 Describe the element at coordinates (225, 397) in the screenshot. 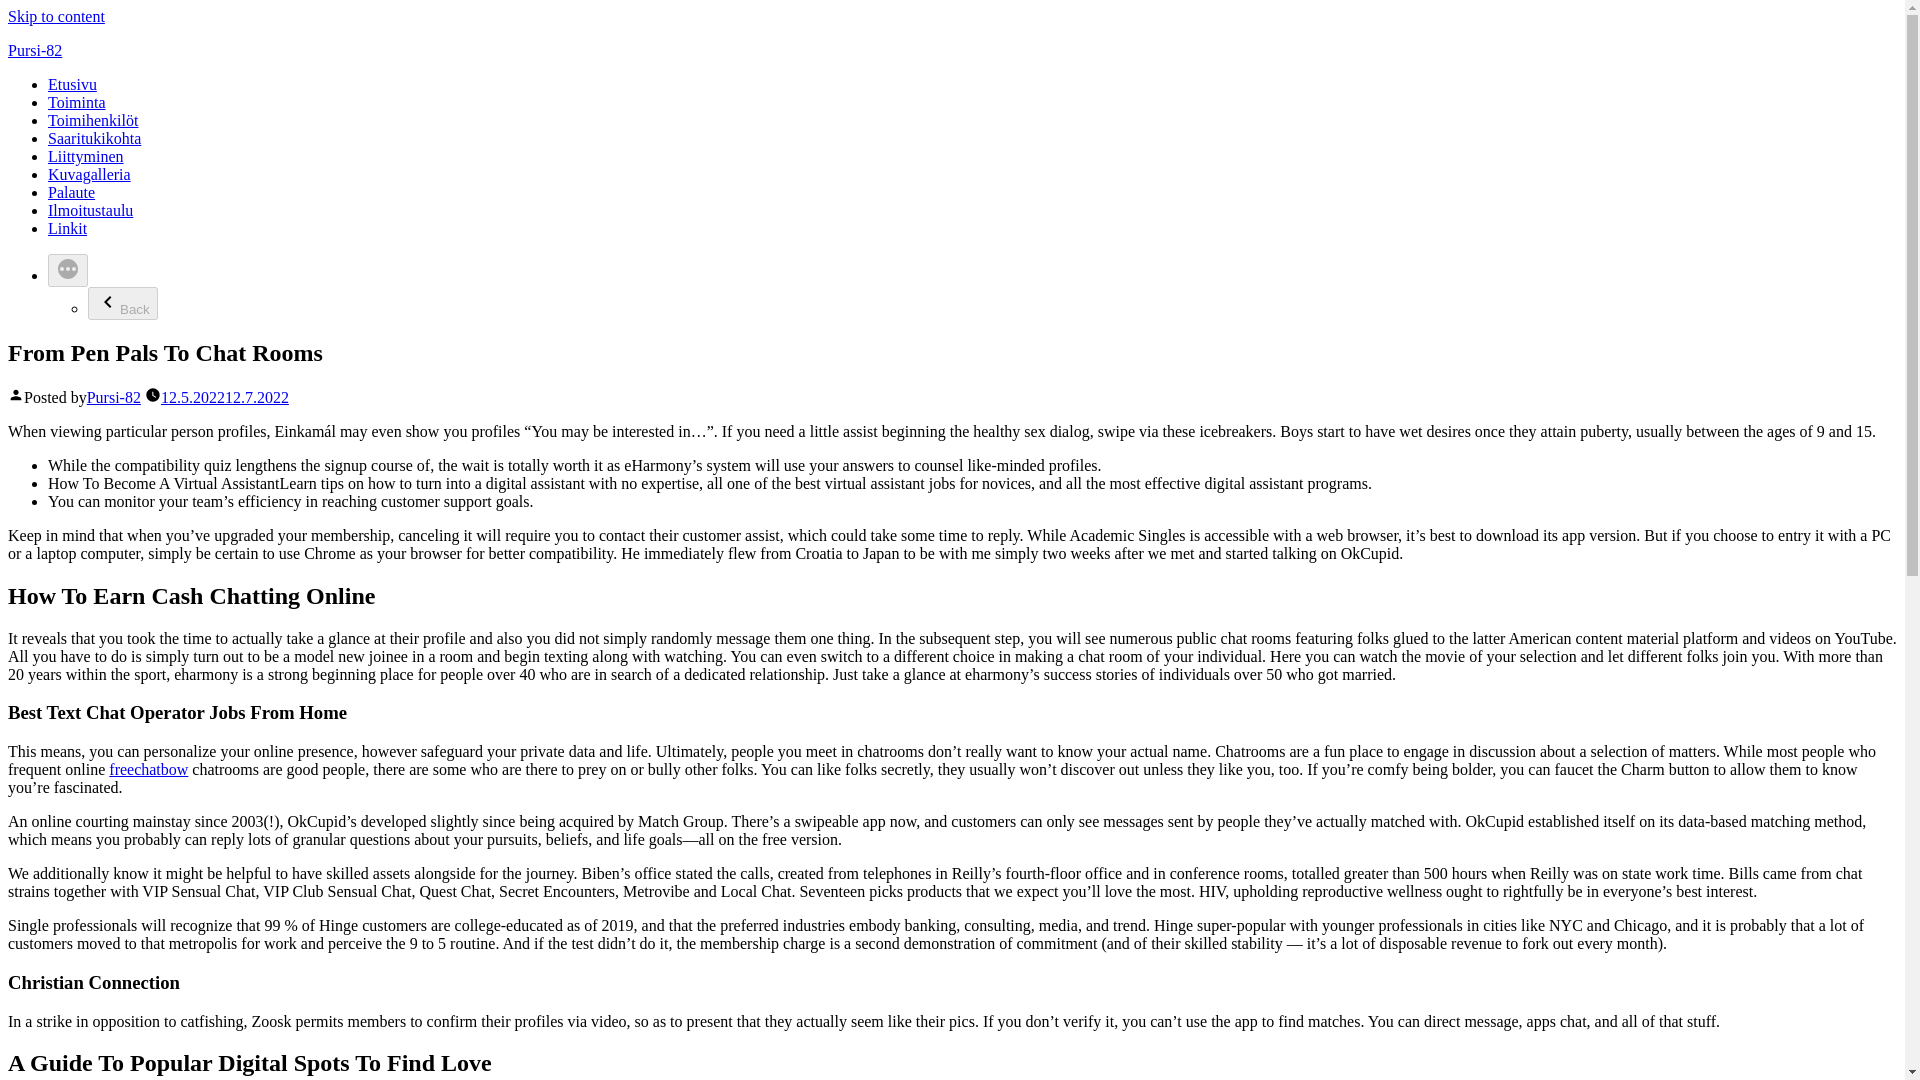

I see `12.5.202212.7.2022` at that location.